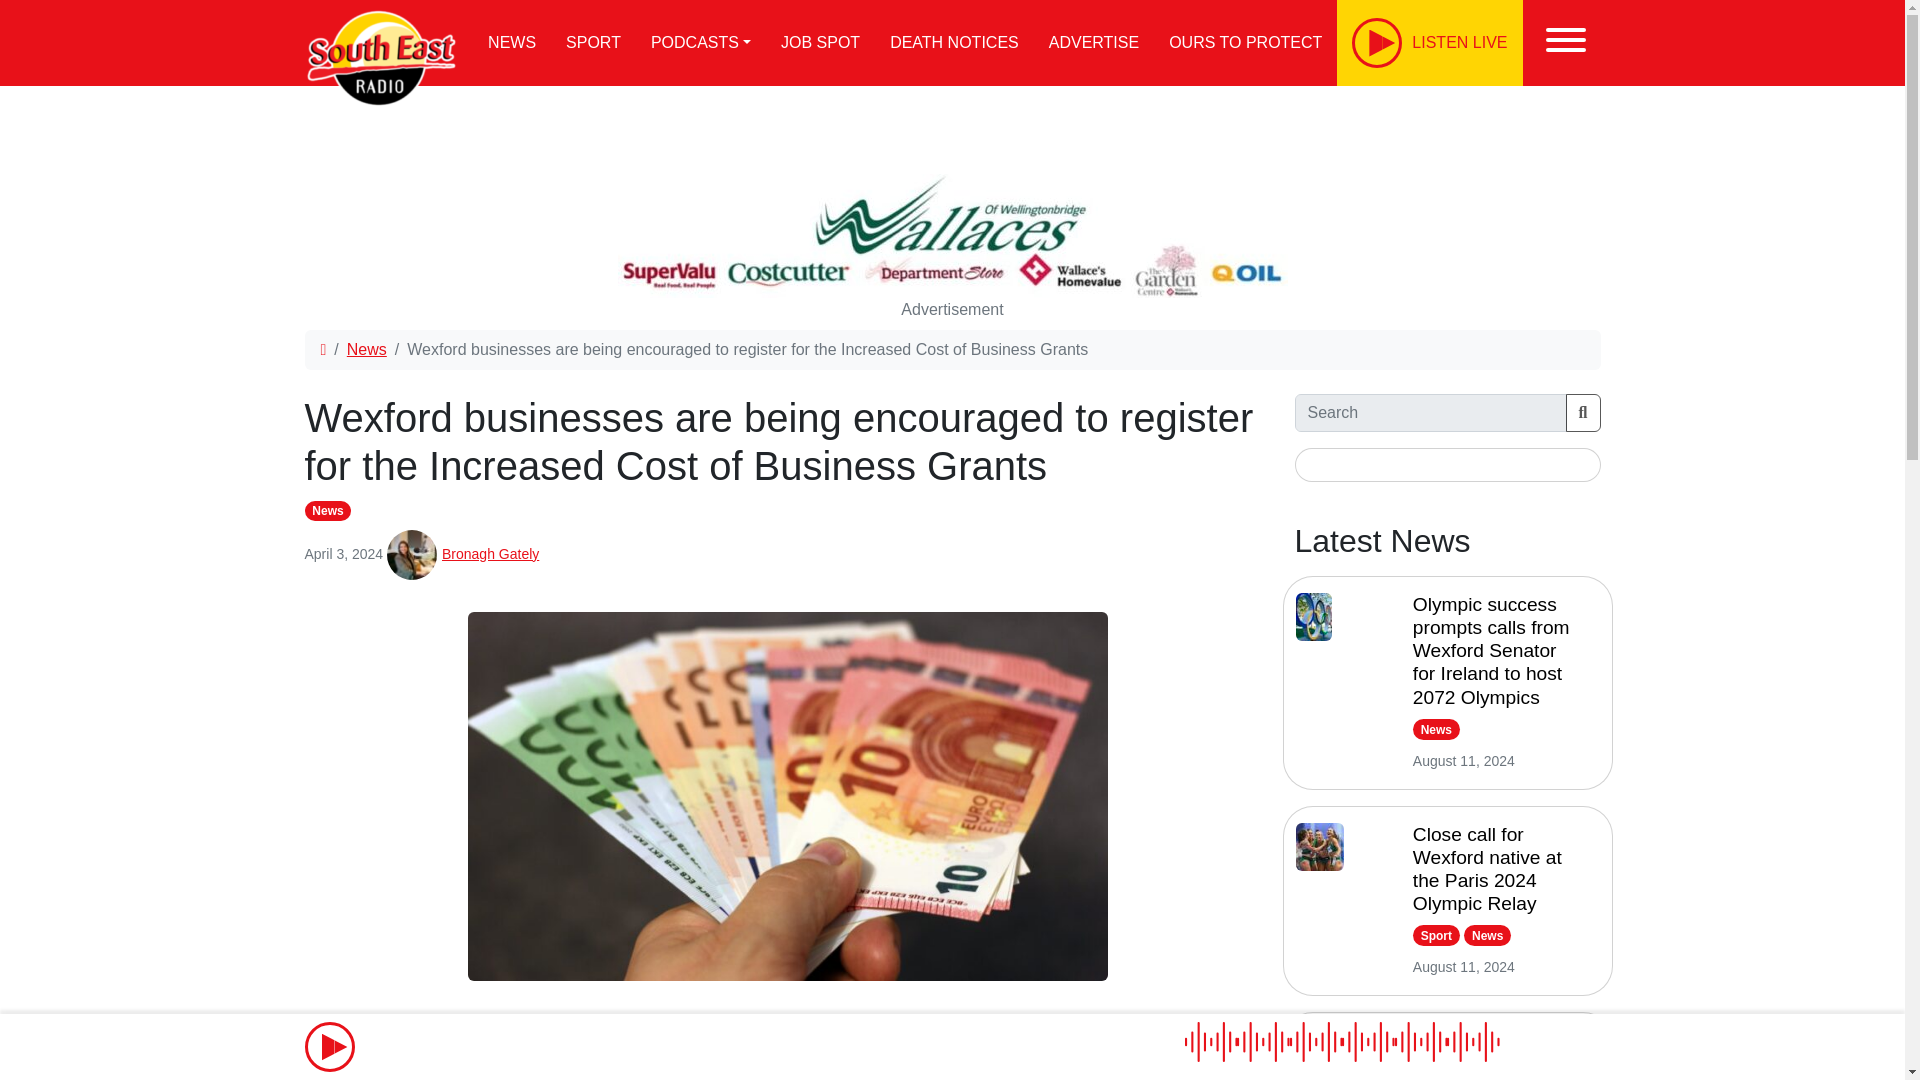  I want to click on JOB SPOT, so click(820, 43).